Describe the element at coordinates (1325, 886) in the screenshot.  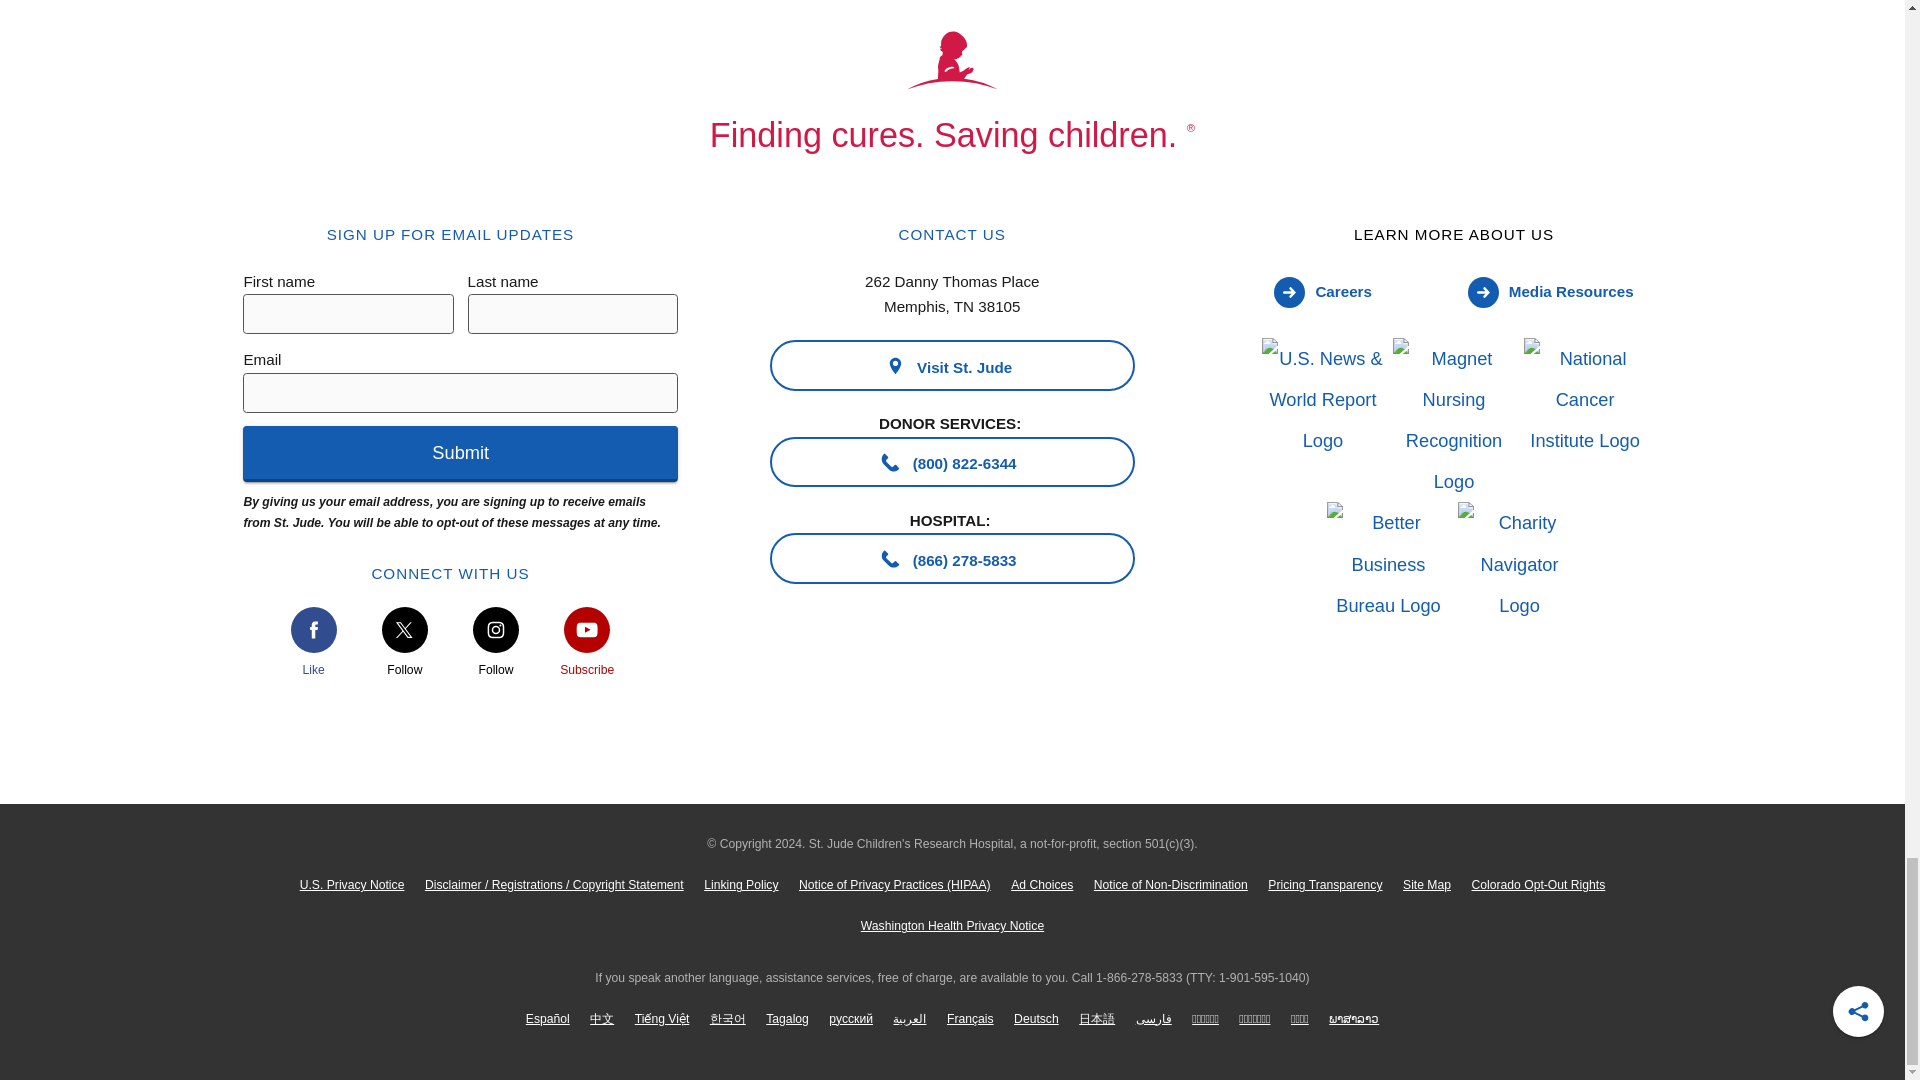
I see `Pricing Transparency` at that location.